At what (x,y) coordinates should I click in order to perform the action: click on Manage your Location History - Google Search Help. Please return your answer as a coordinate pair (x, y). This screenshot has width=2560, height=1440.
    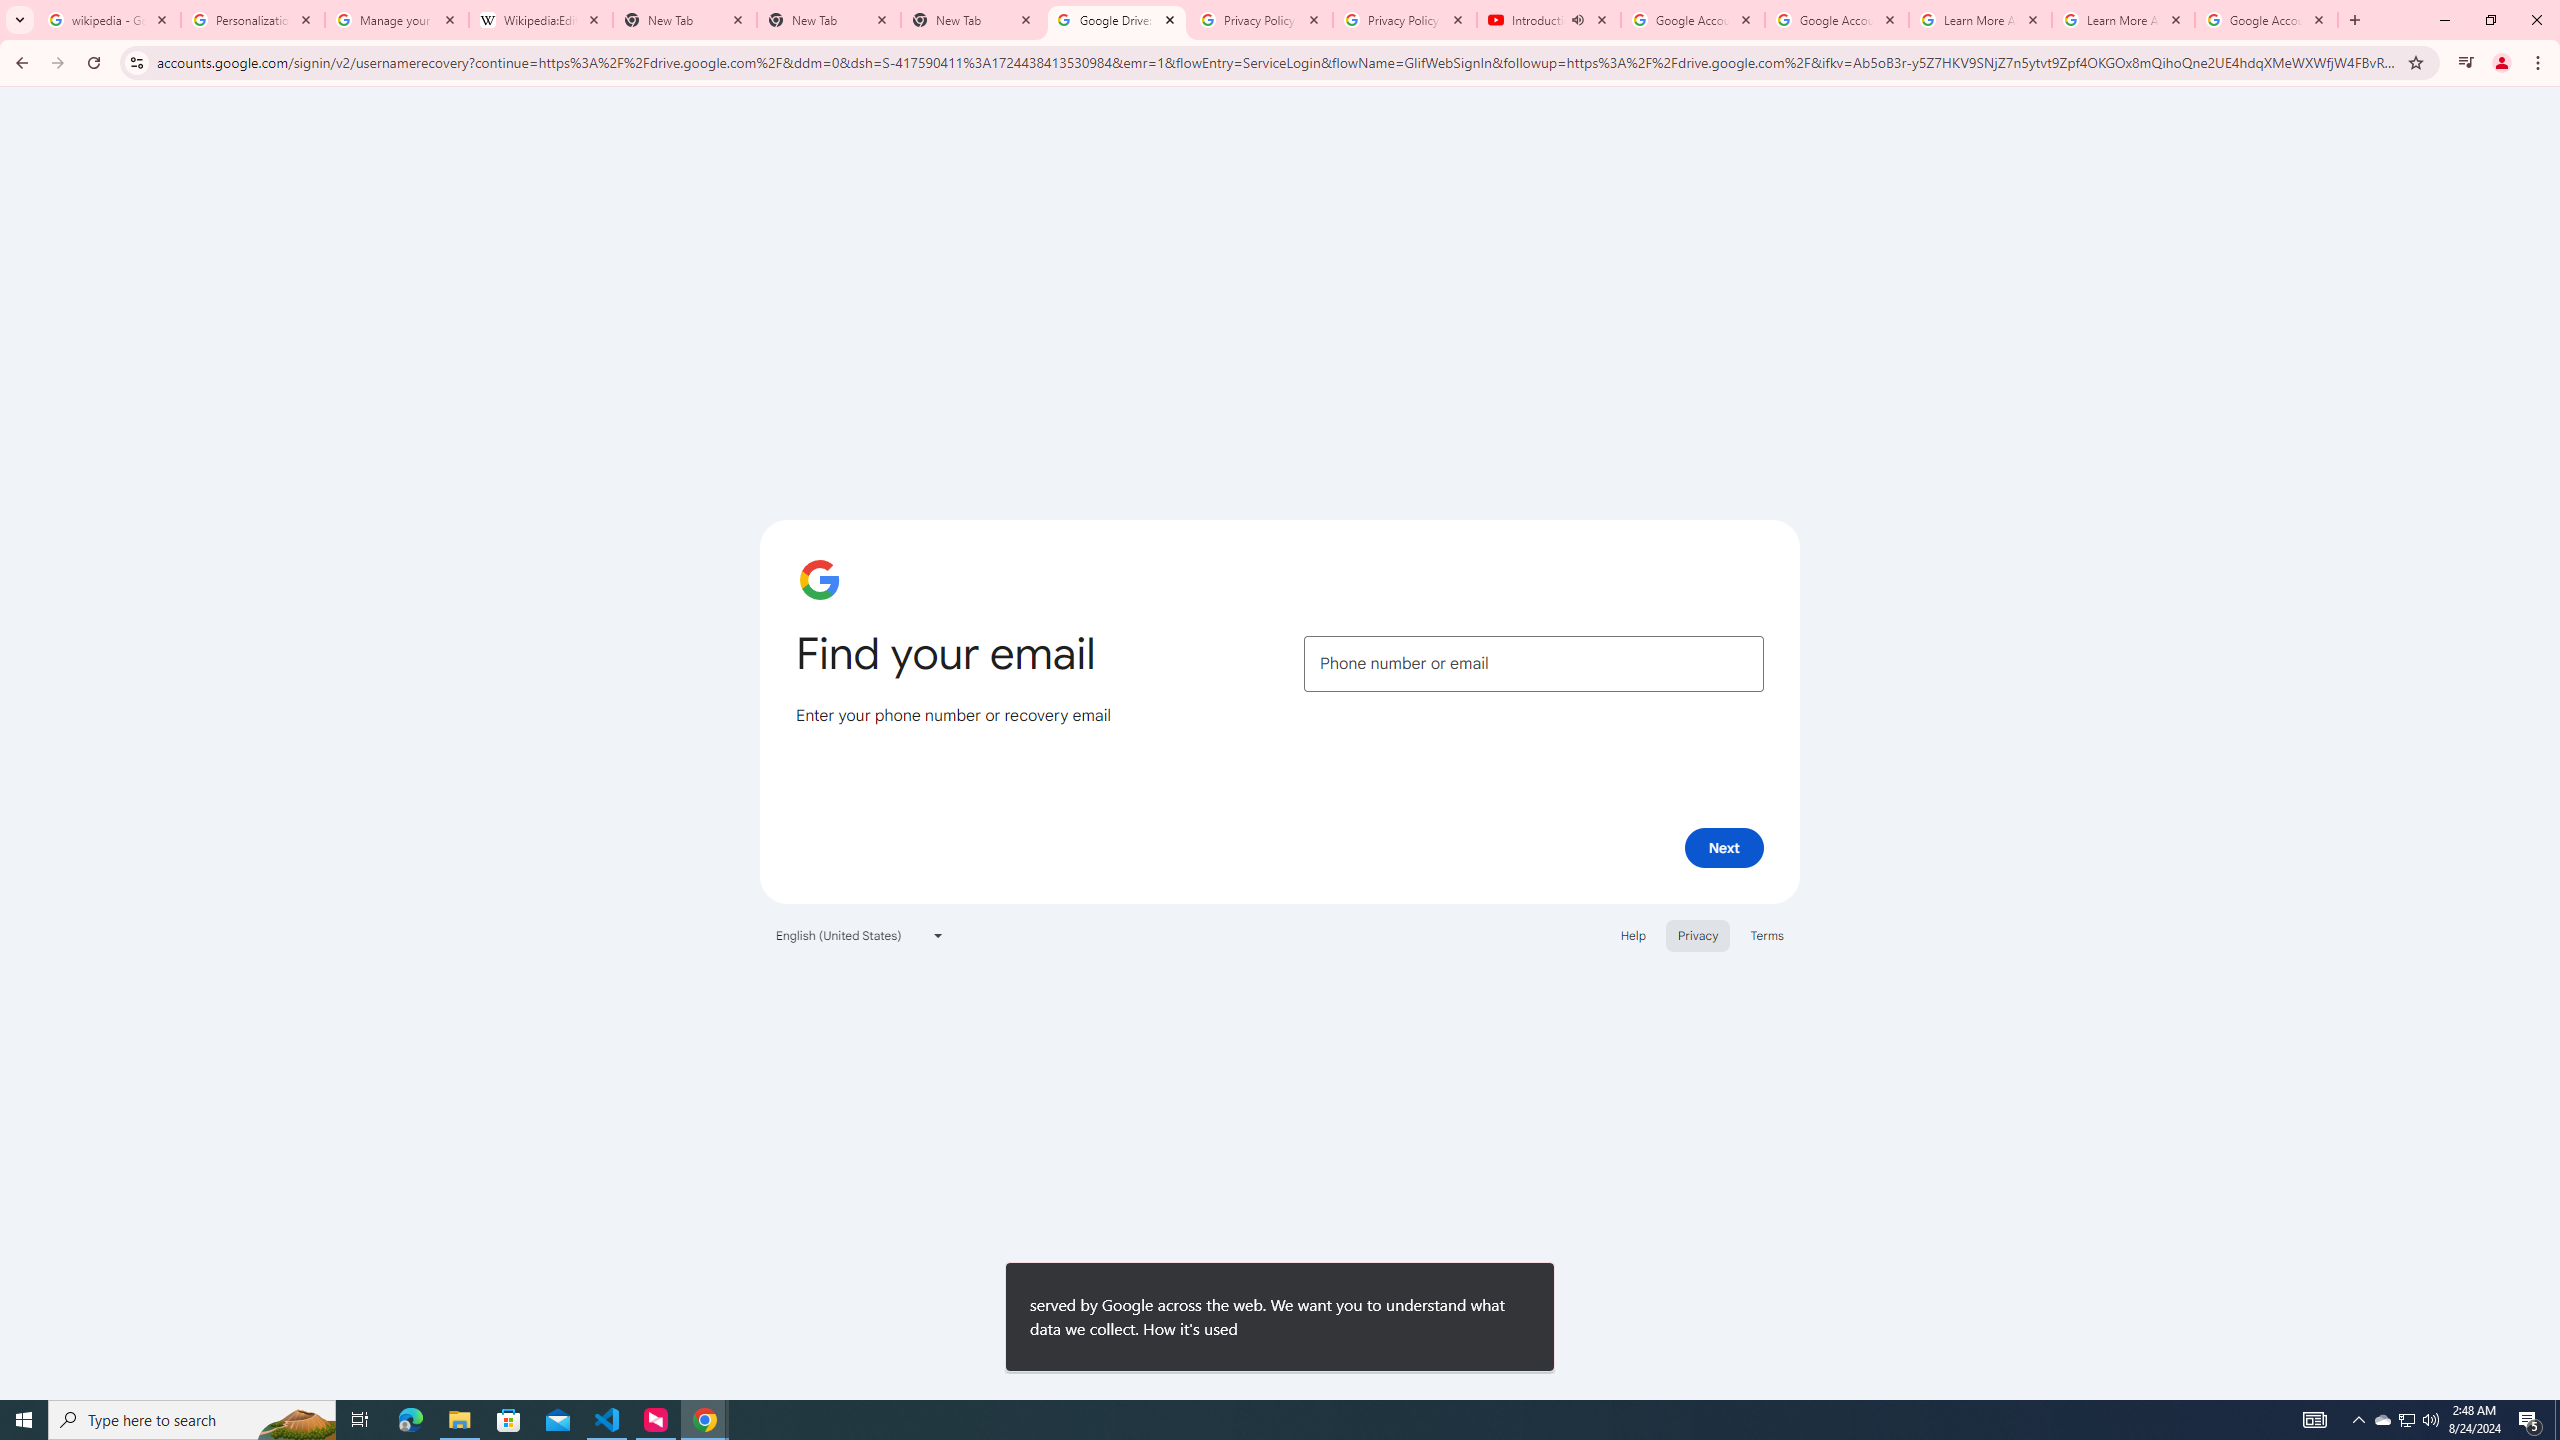
    Looking at the image, I should click on (396, 20).